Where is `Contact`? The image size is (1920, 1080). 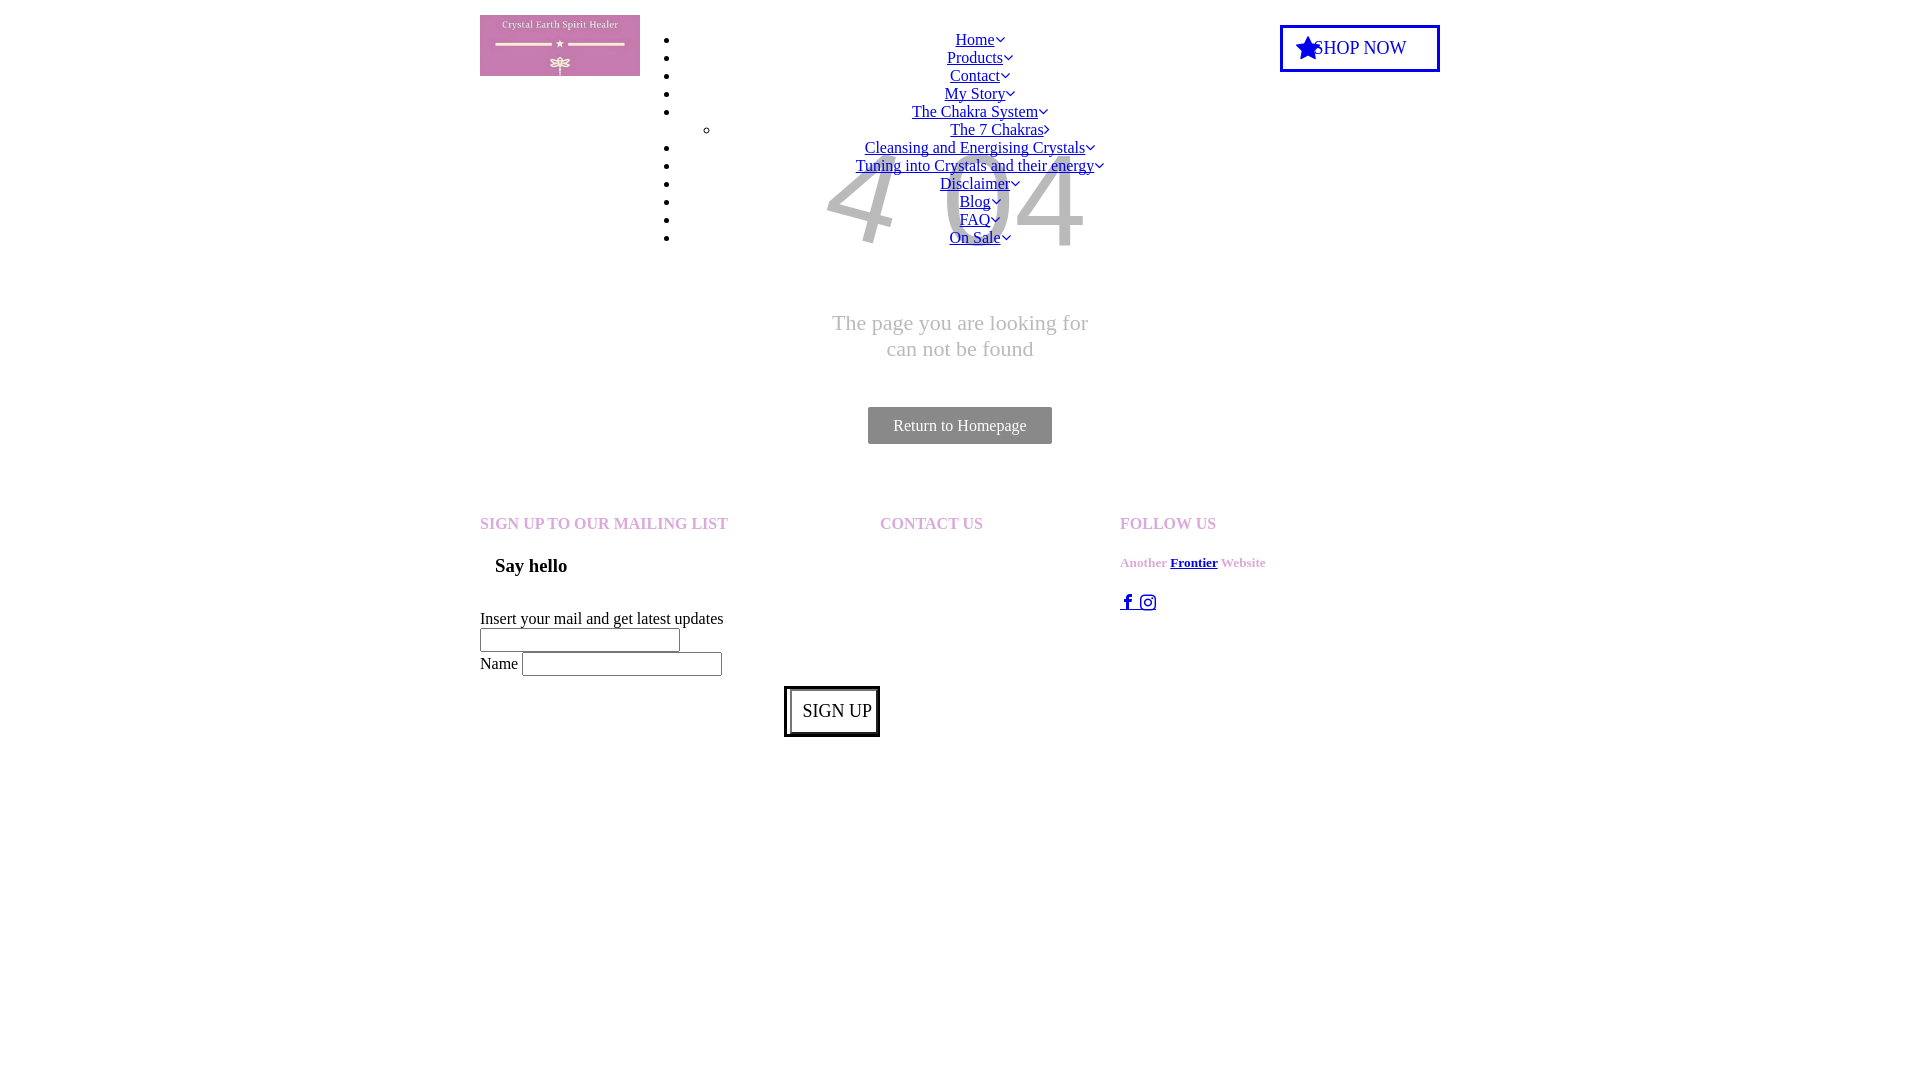 Contact is located at coordinates (980, 76).